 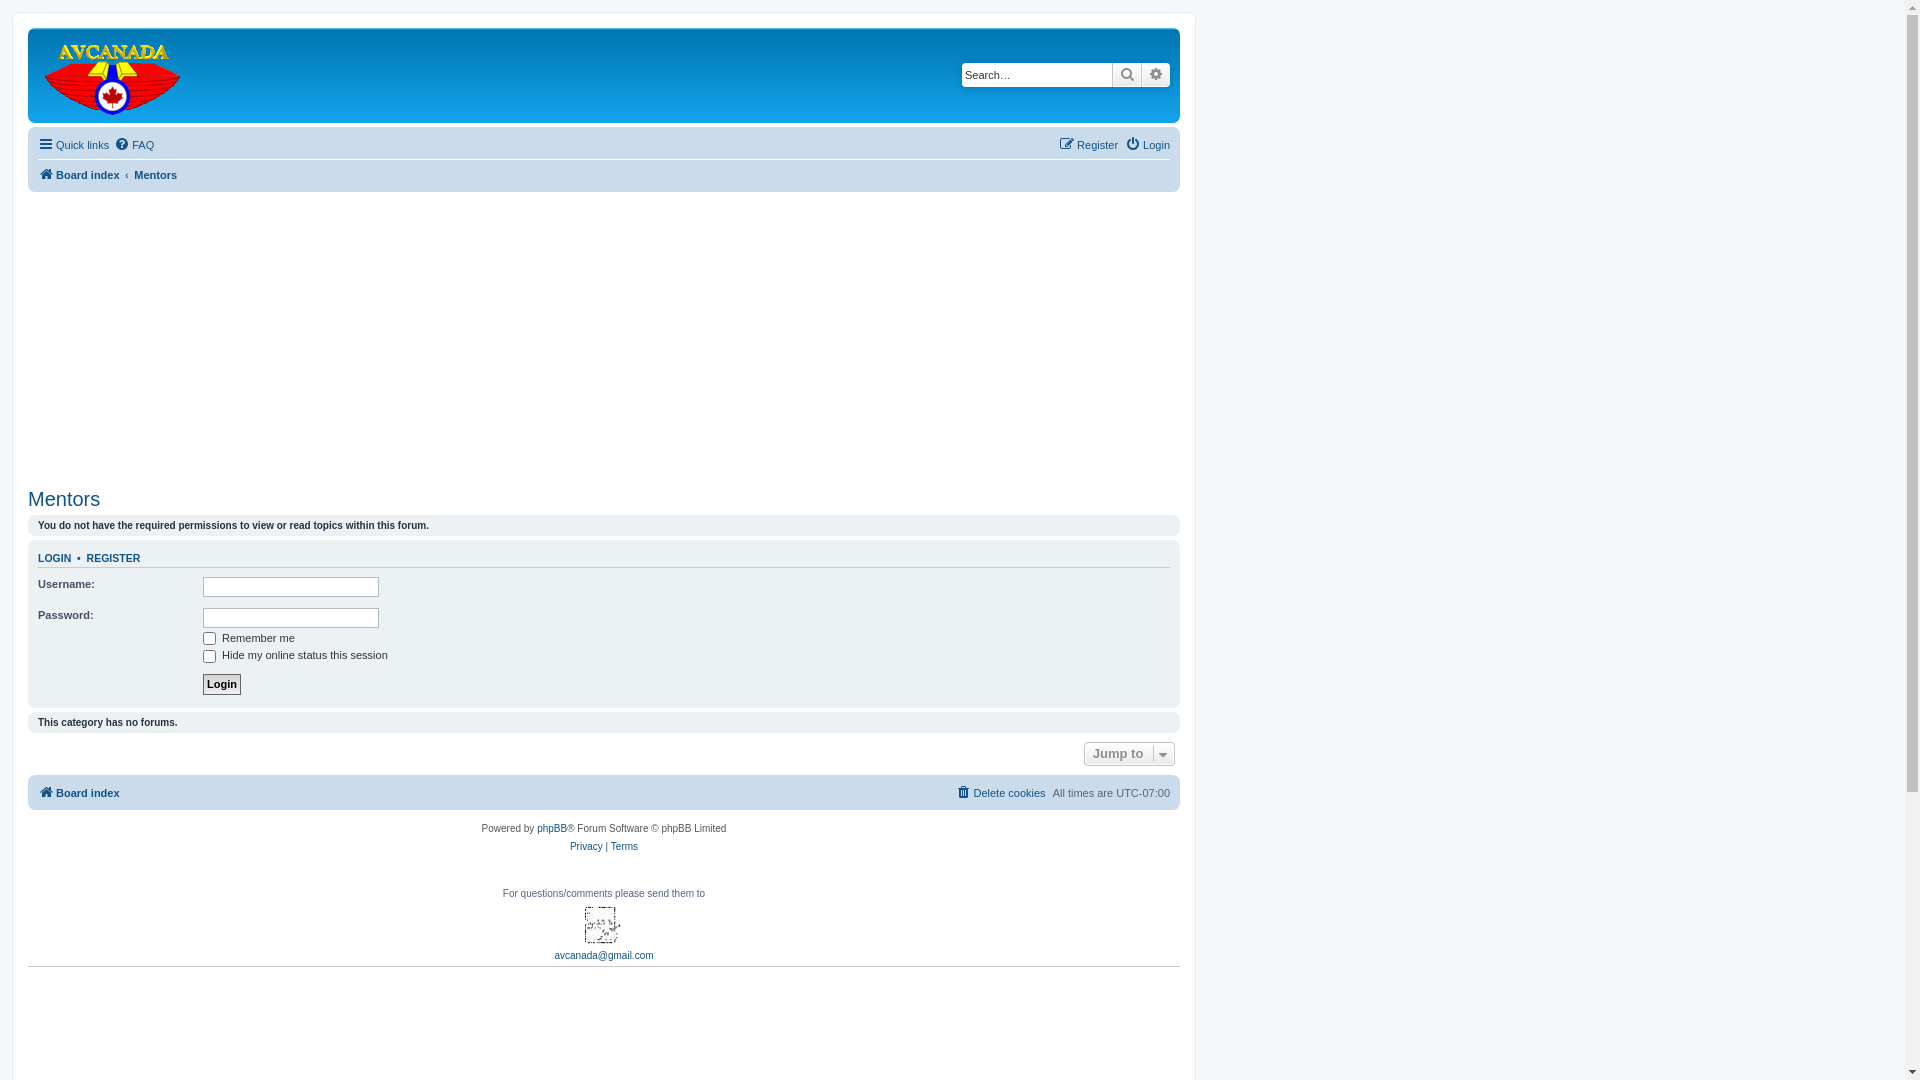 I want to click on Login, so click(x=1148, y=145).